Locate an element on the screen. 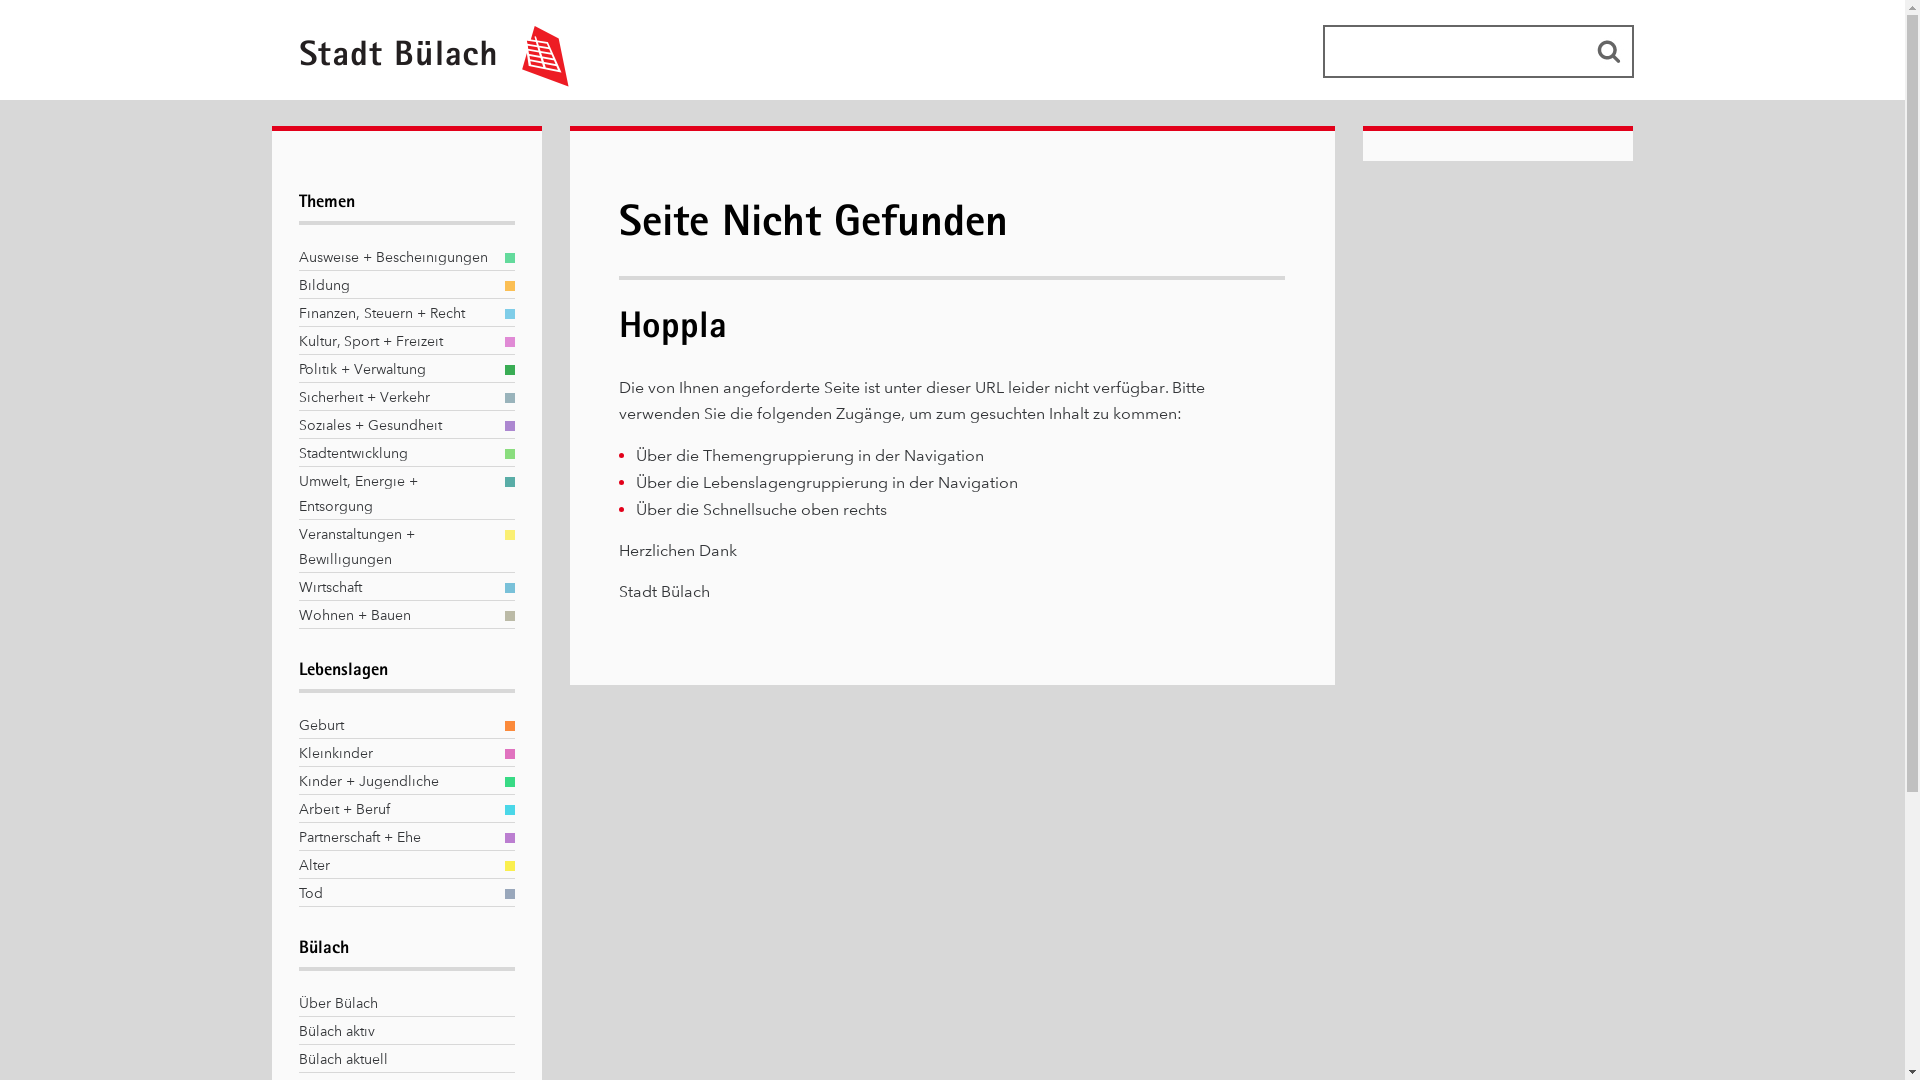 This screenshot has height=1080, width=1920. zur Startseite is located at coordinates (424, 82).